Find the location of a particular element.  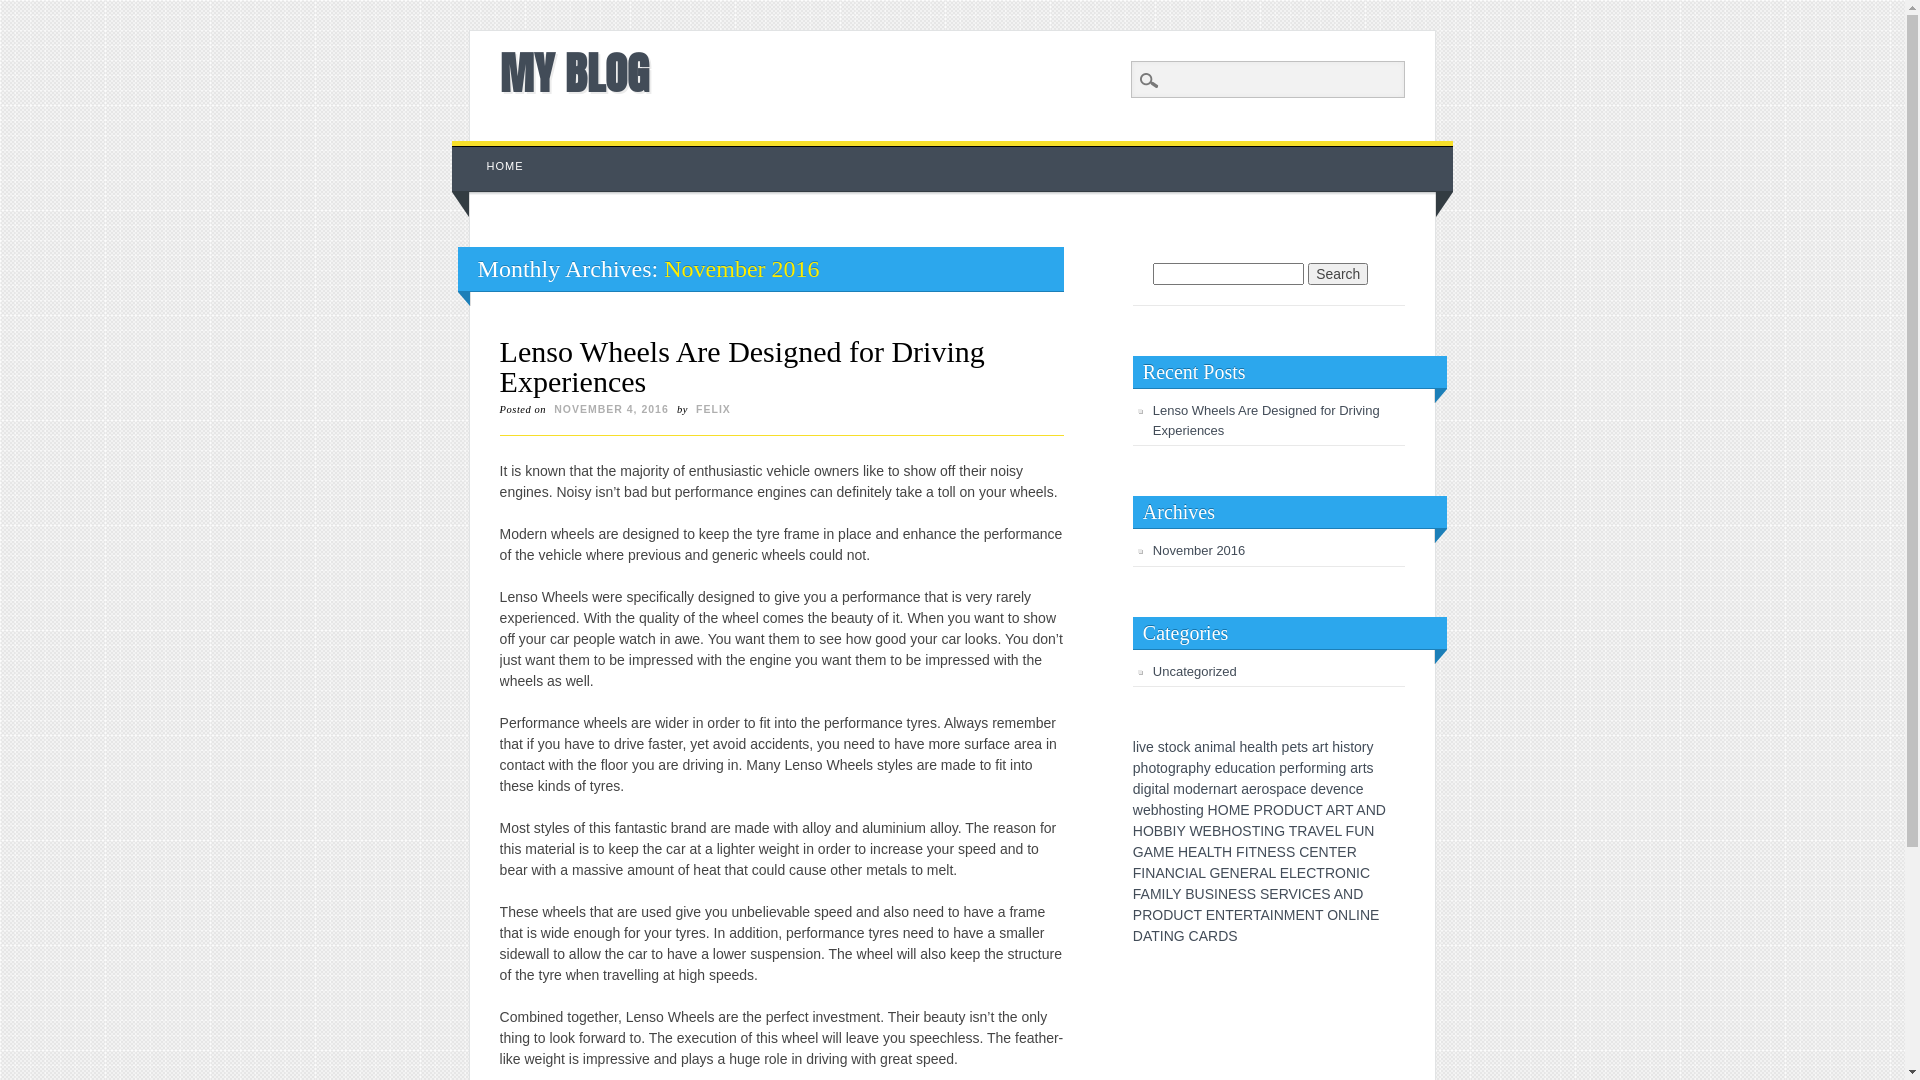

T is located at coordinates (1156, 936).